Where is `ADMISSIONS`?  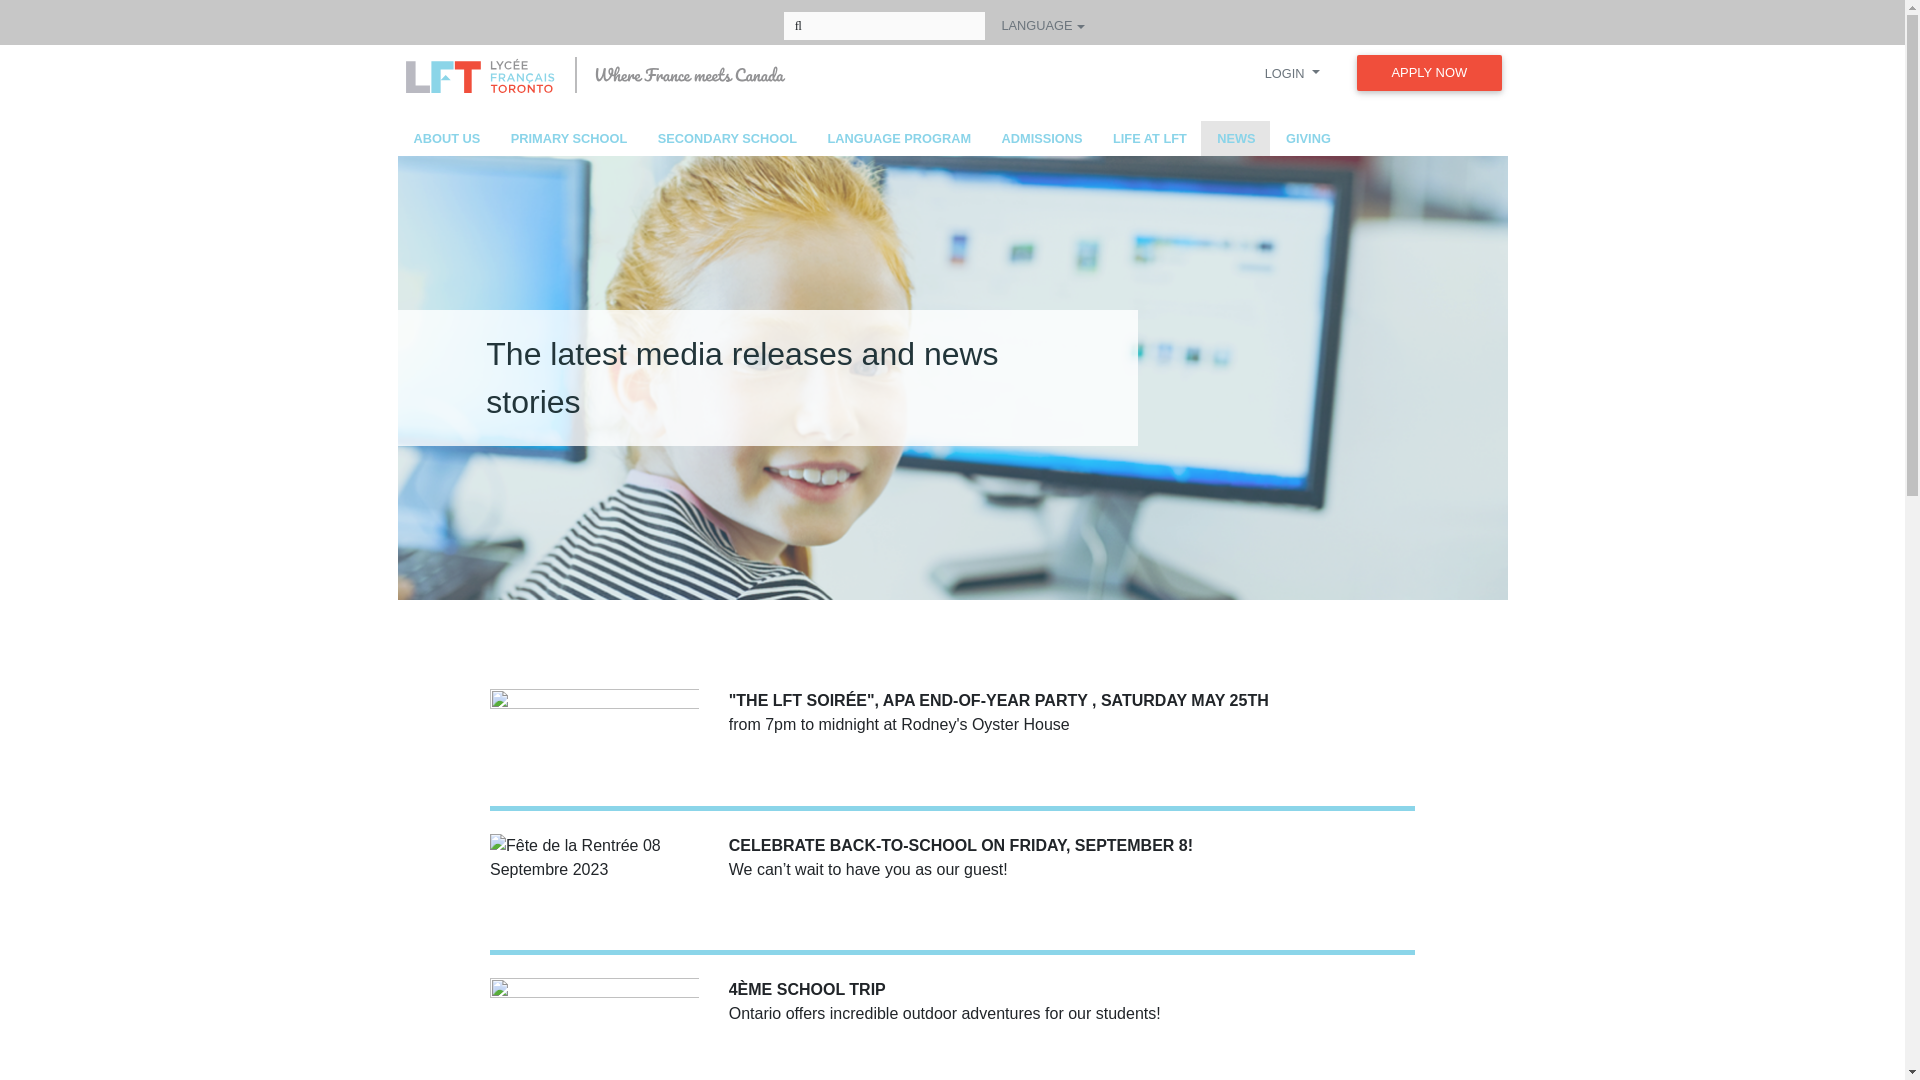 ADMISSIONS is located at coordinates (1040, 138).